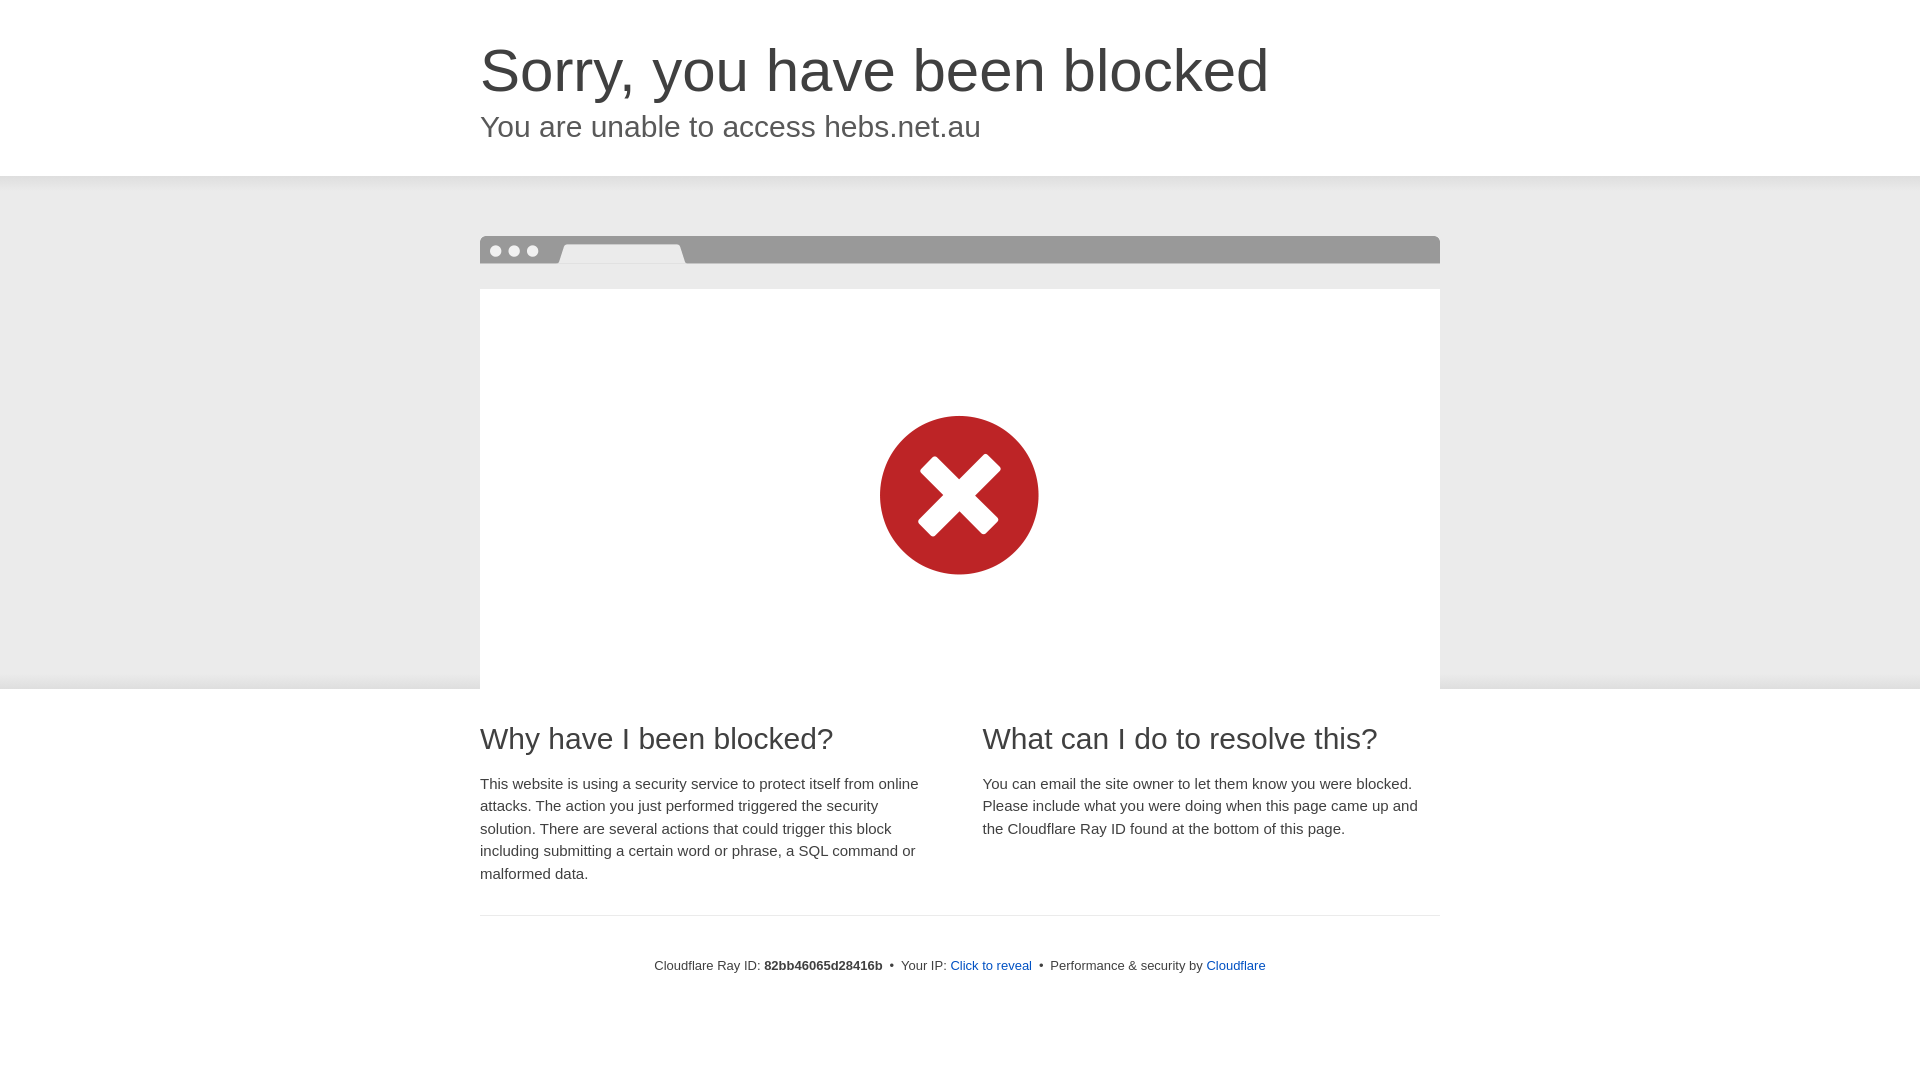 The image size is (1920, 1080). What do you see at coordinates (1236, 966) in the screenshot?
I see `Cloudflare` at bounding box center [1236, 966].